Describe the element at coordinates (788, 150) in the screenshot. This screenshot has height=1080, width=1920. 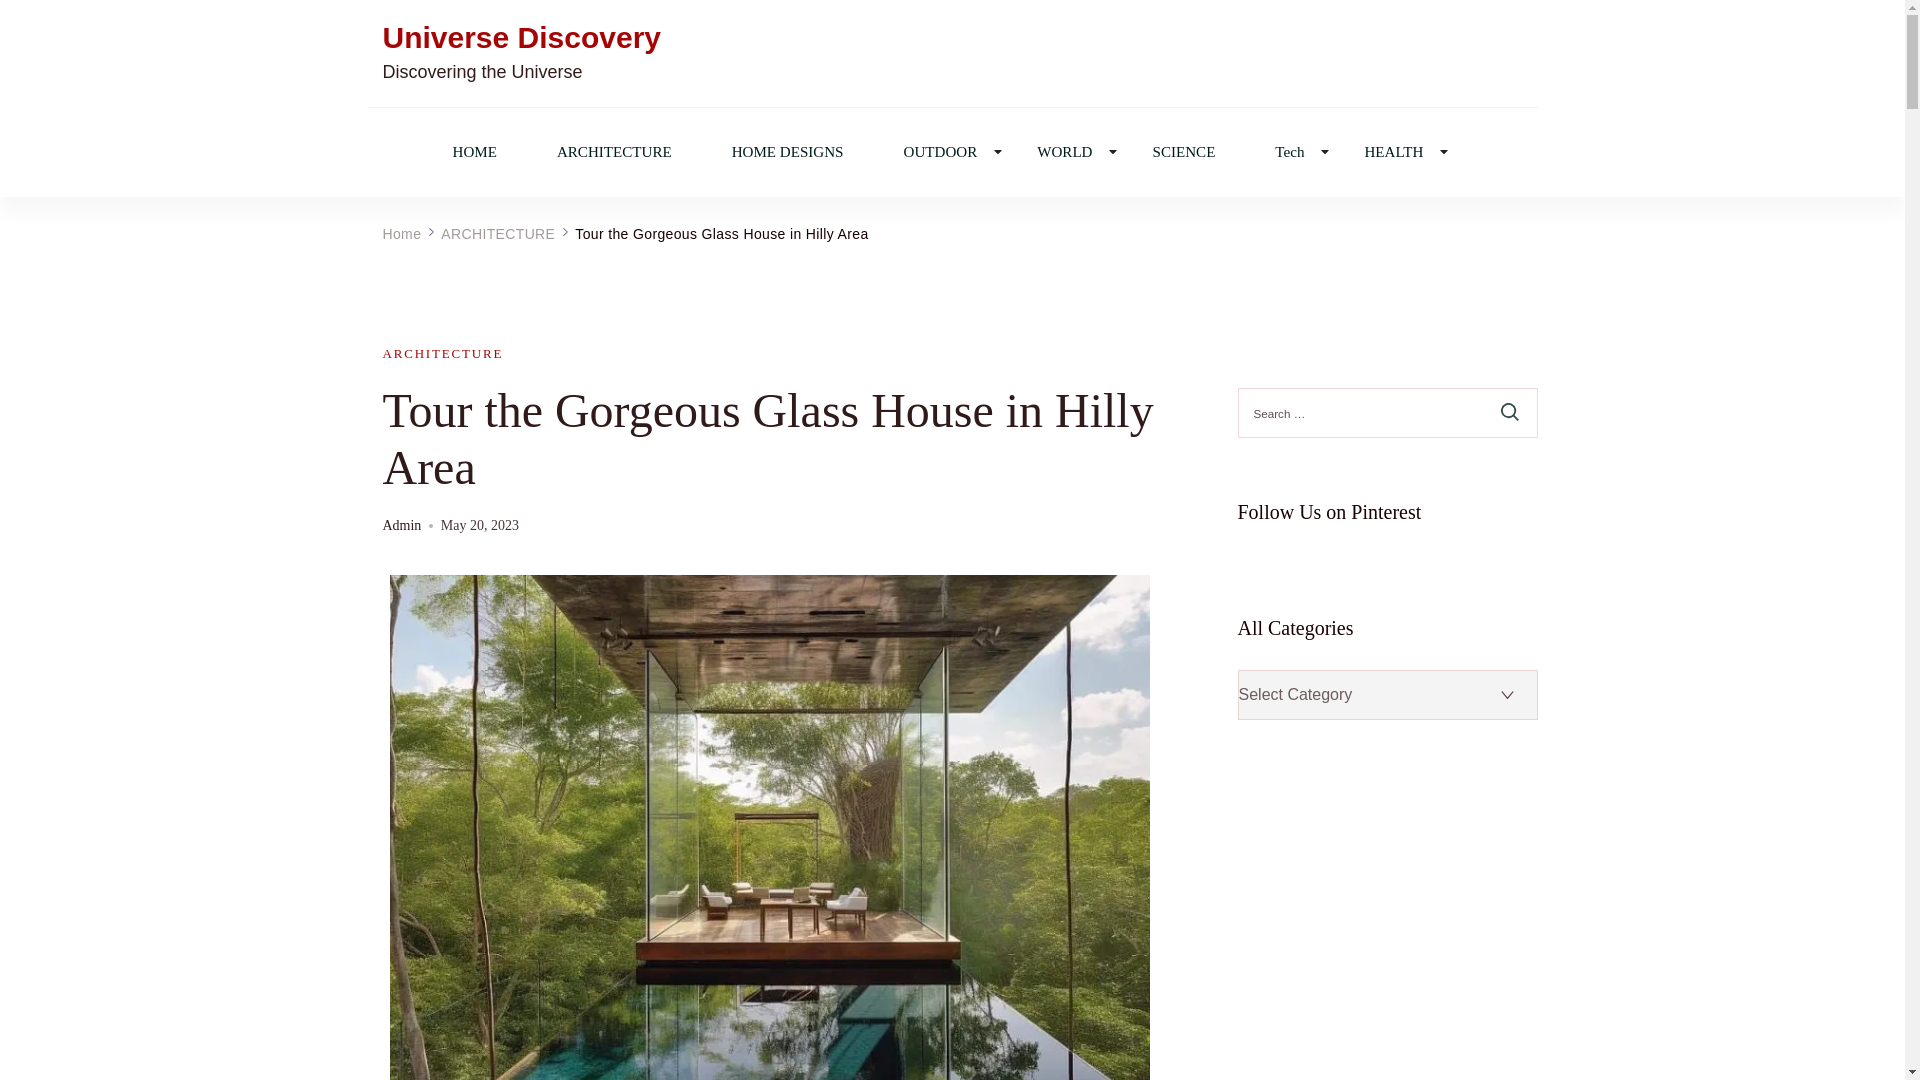
I see `HOME DESIGNS` at that location.